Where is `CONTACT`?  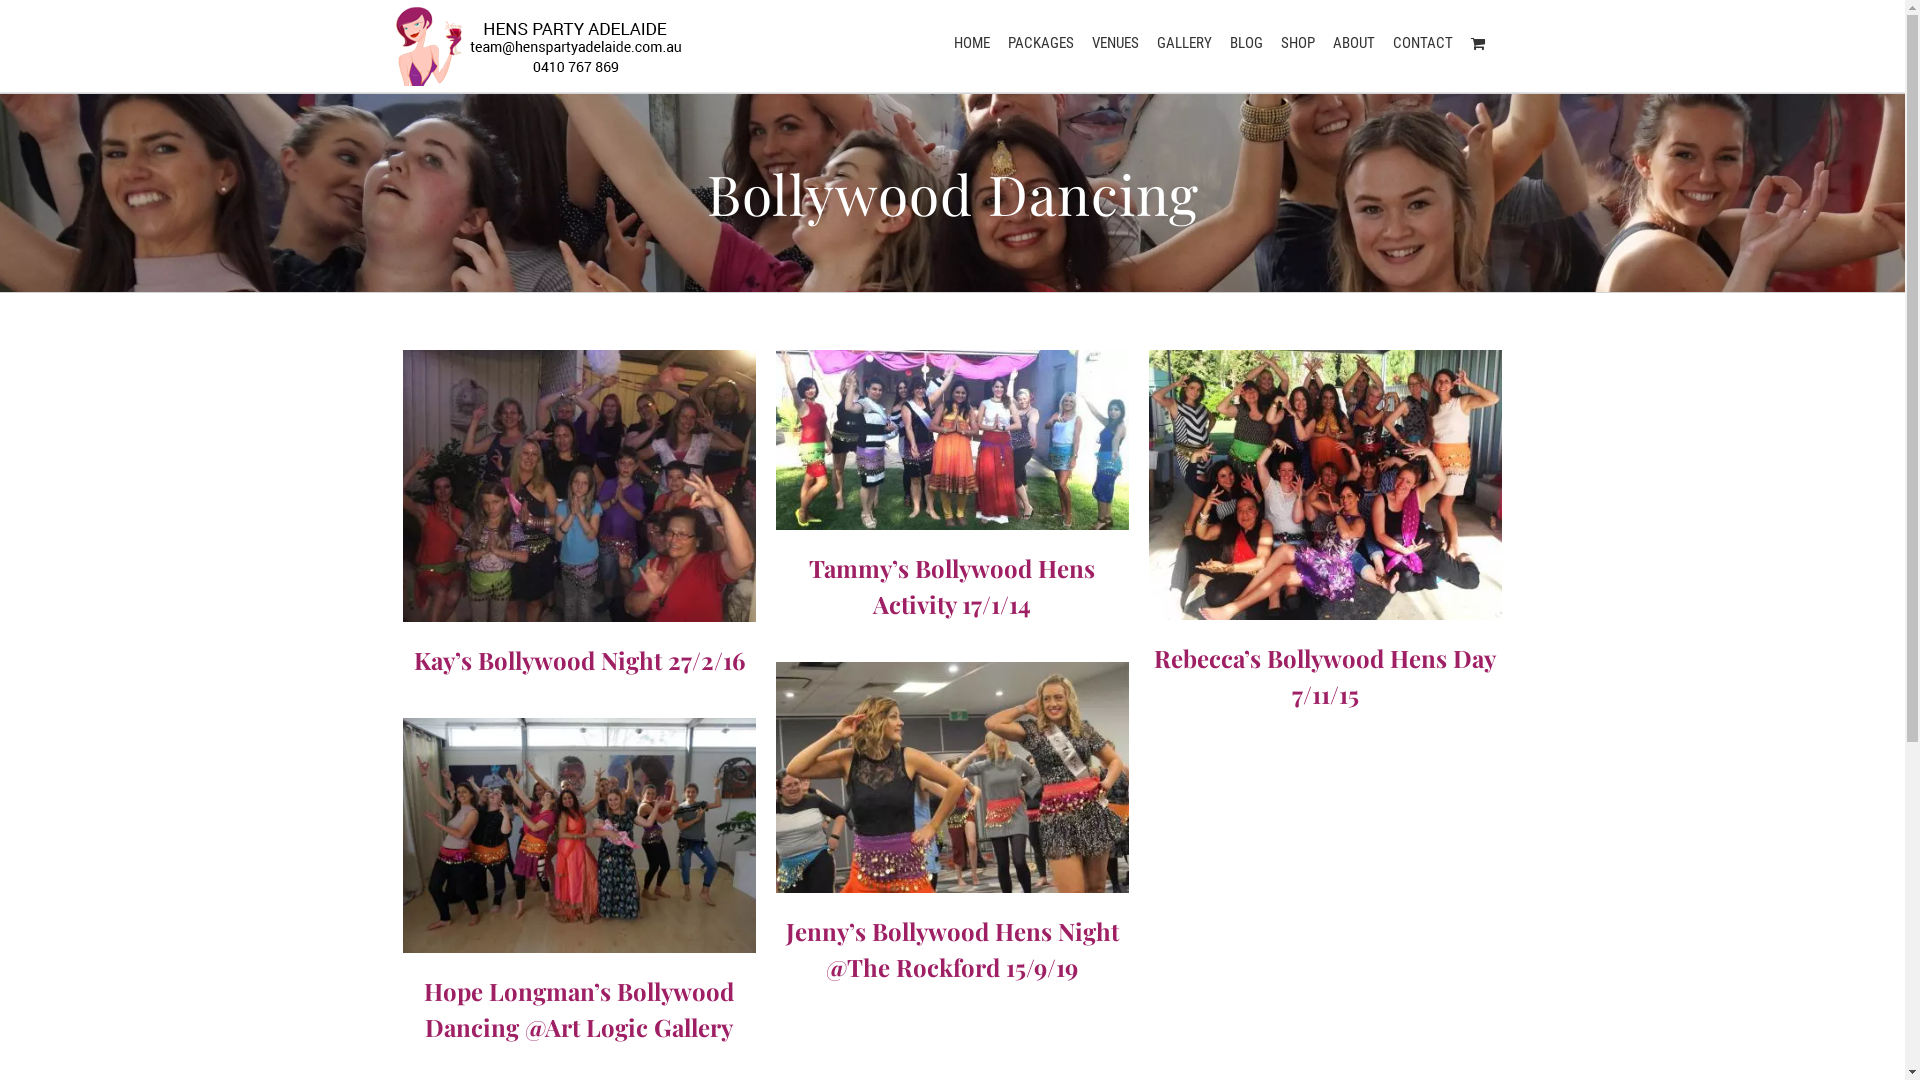
CONTACT is located at coordinates (1422, 42).